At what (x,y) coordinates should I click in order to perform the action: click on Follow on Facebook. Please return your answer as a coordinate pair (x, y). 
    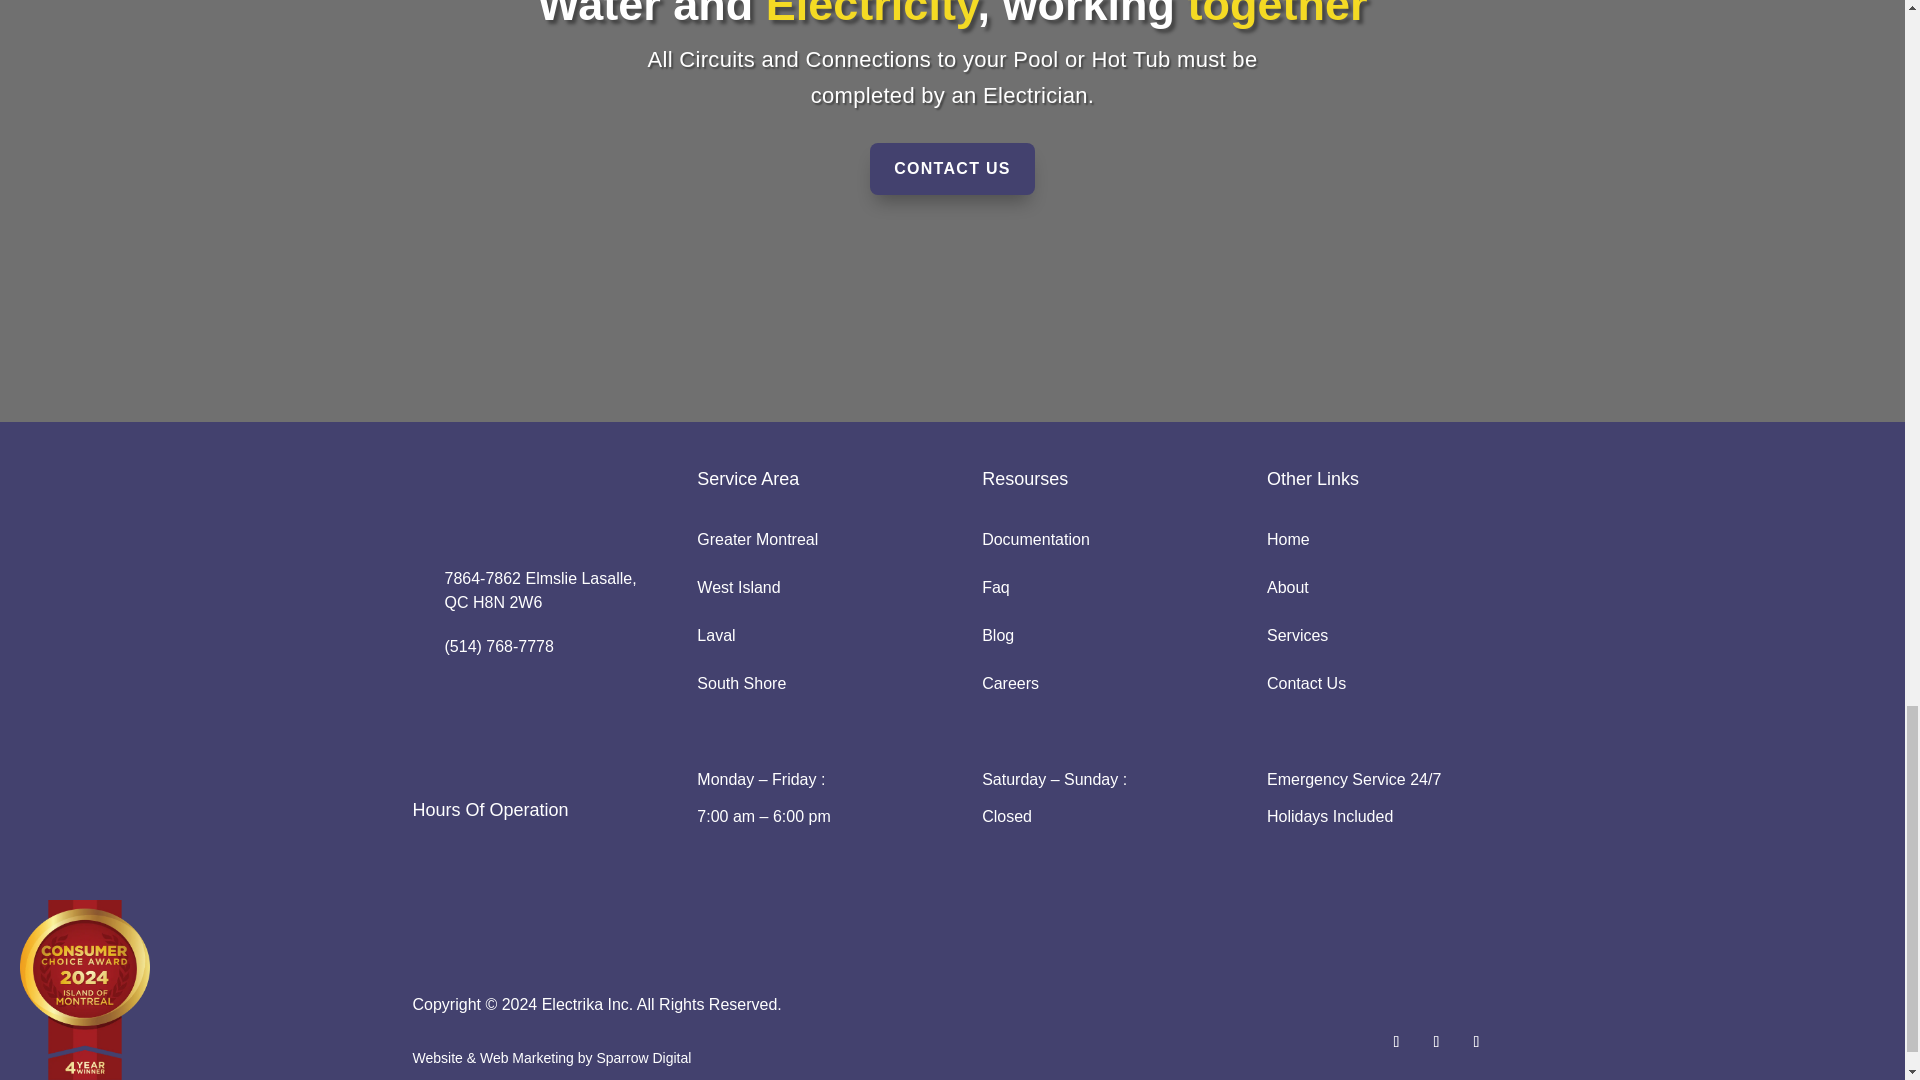
    Looking at the image, I should click on (1396, 1042).